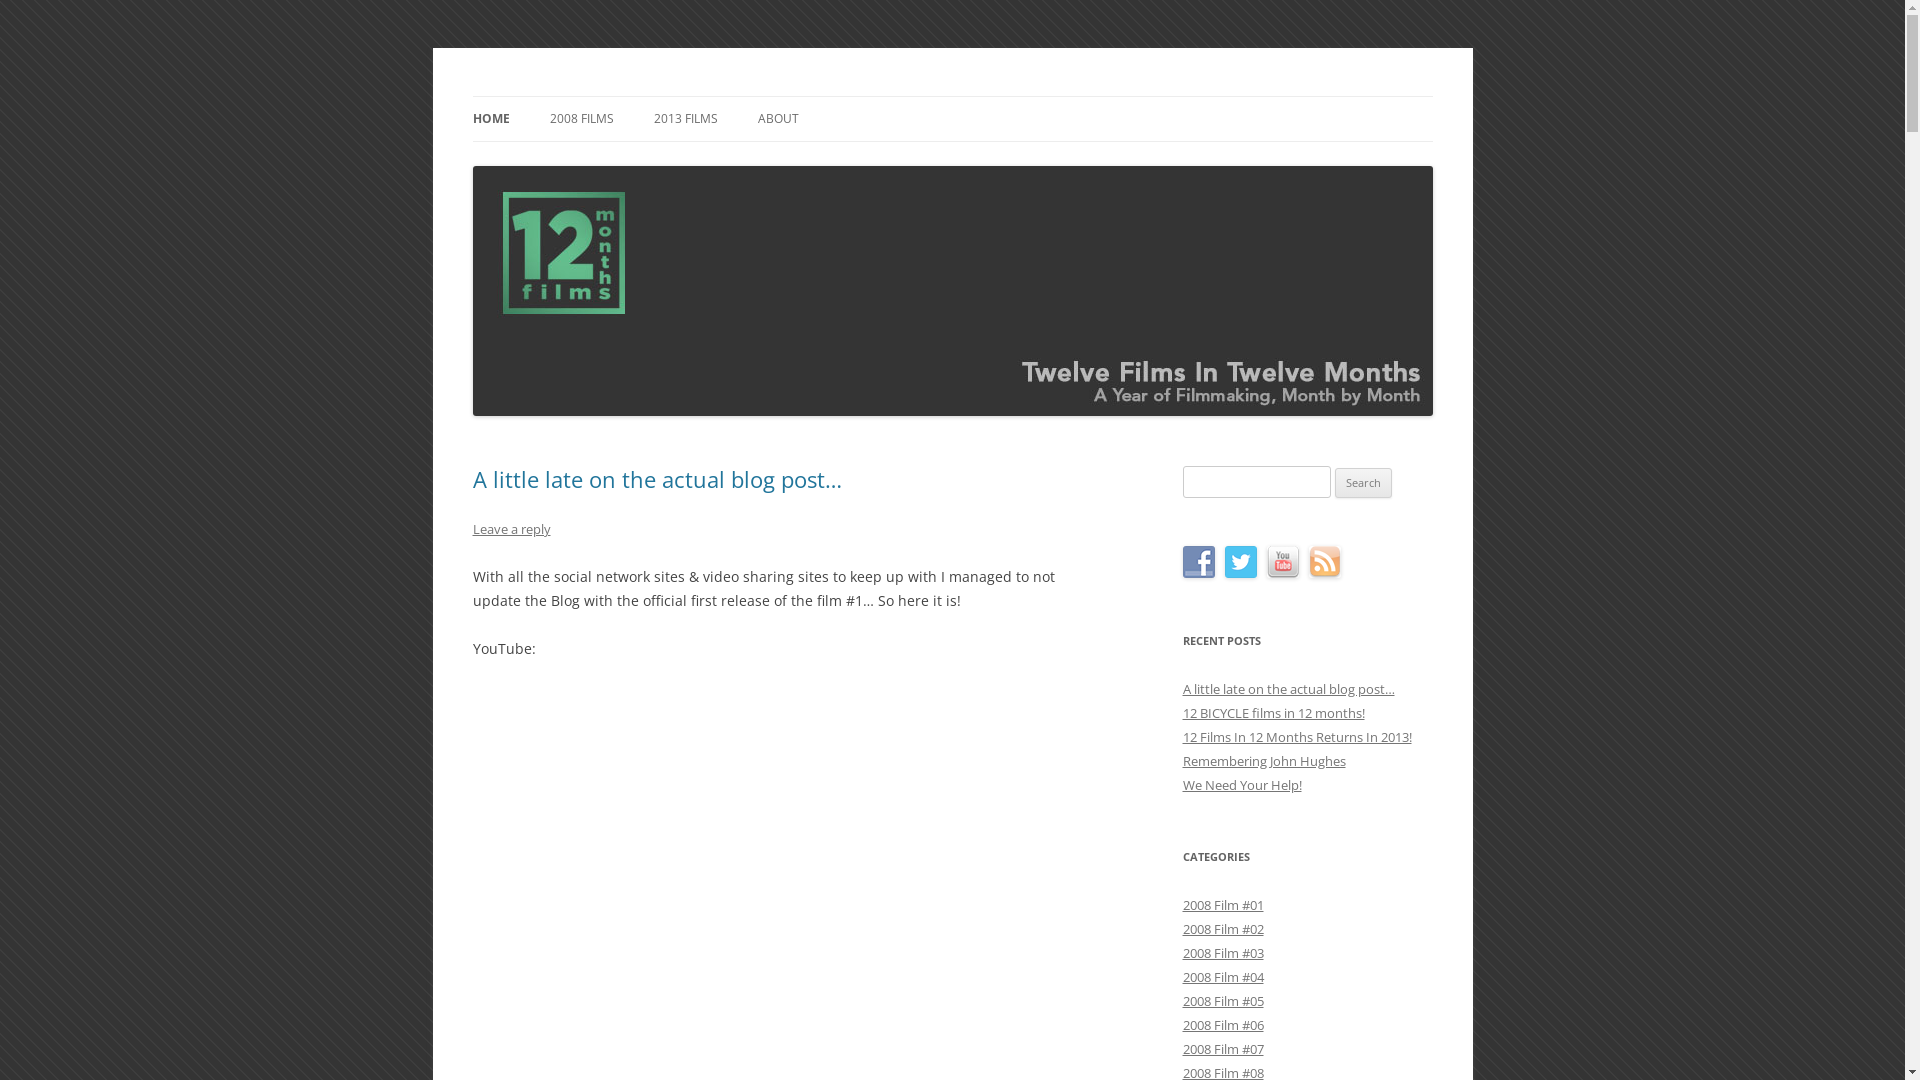 The height and width of the screenshot is (1080, 1920). What do you see at coordinates (686, 119) in the screenshot?
I see `2013 FILMS` at bounding box center [686, 119].